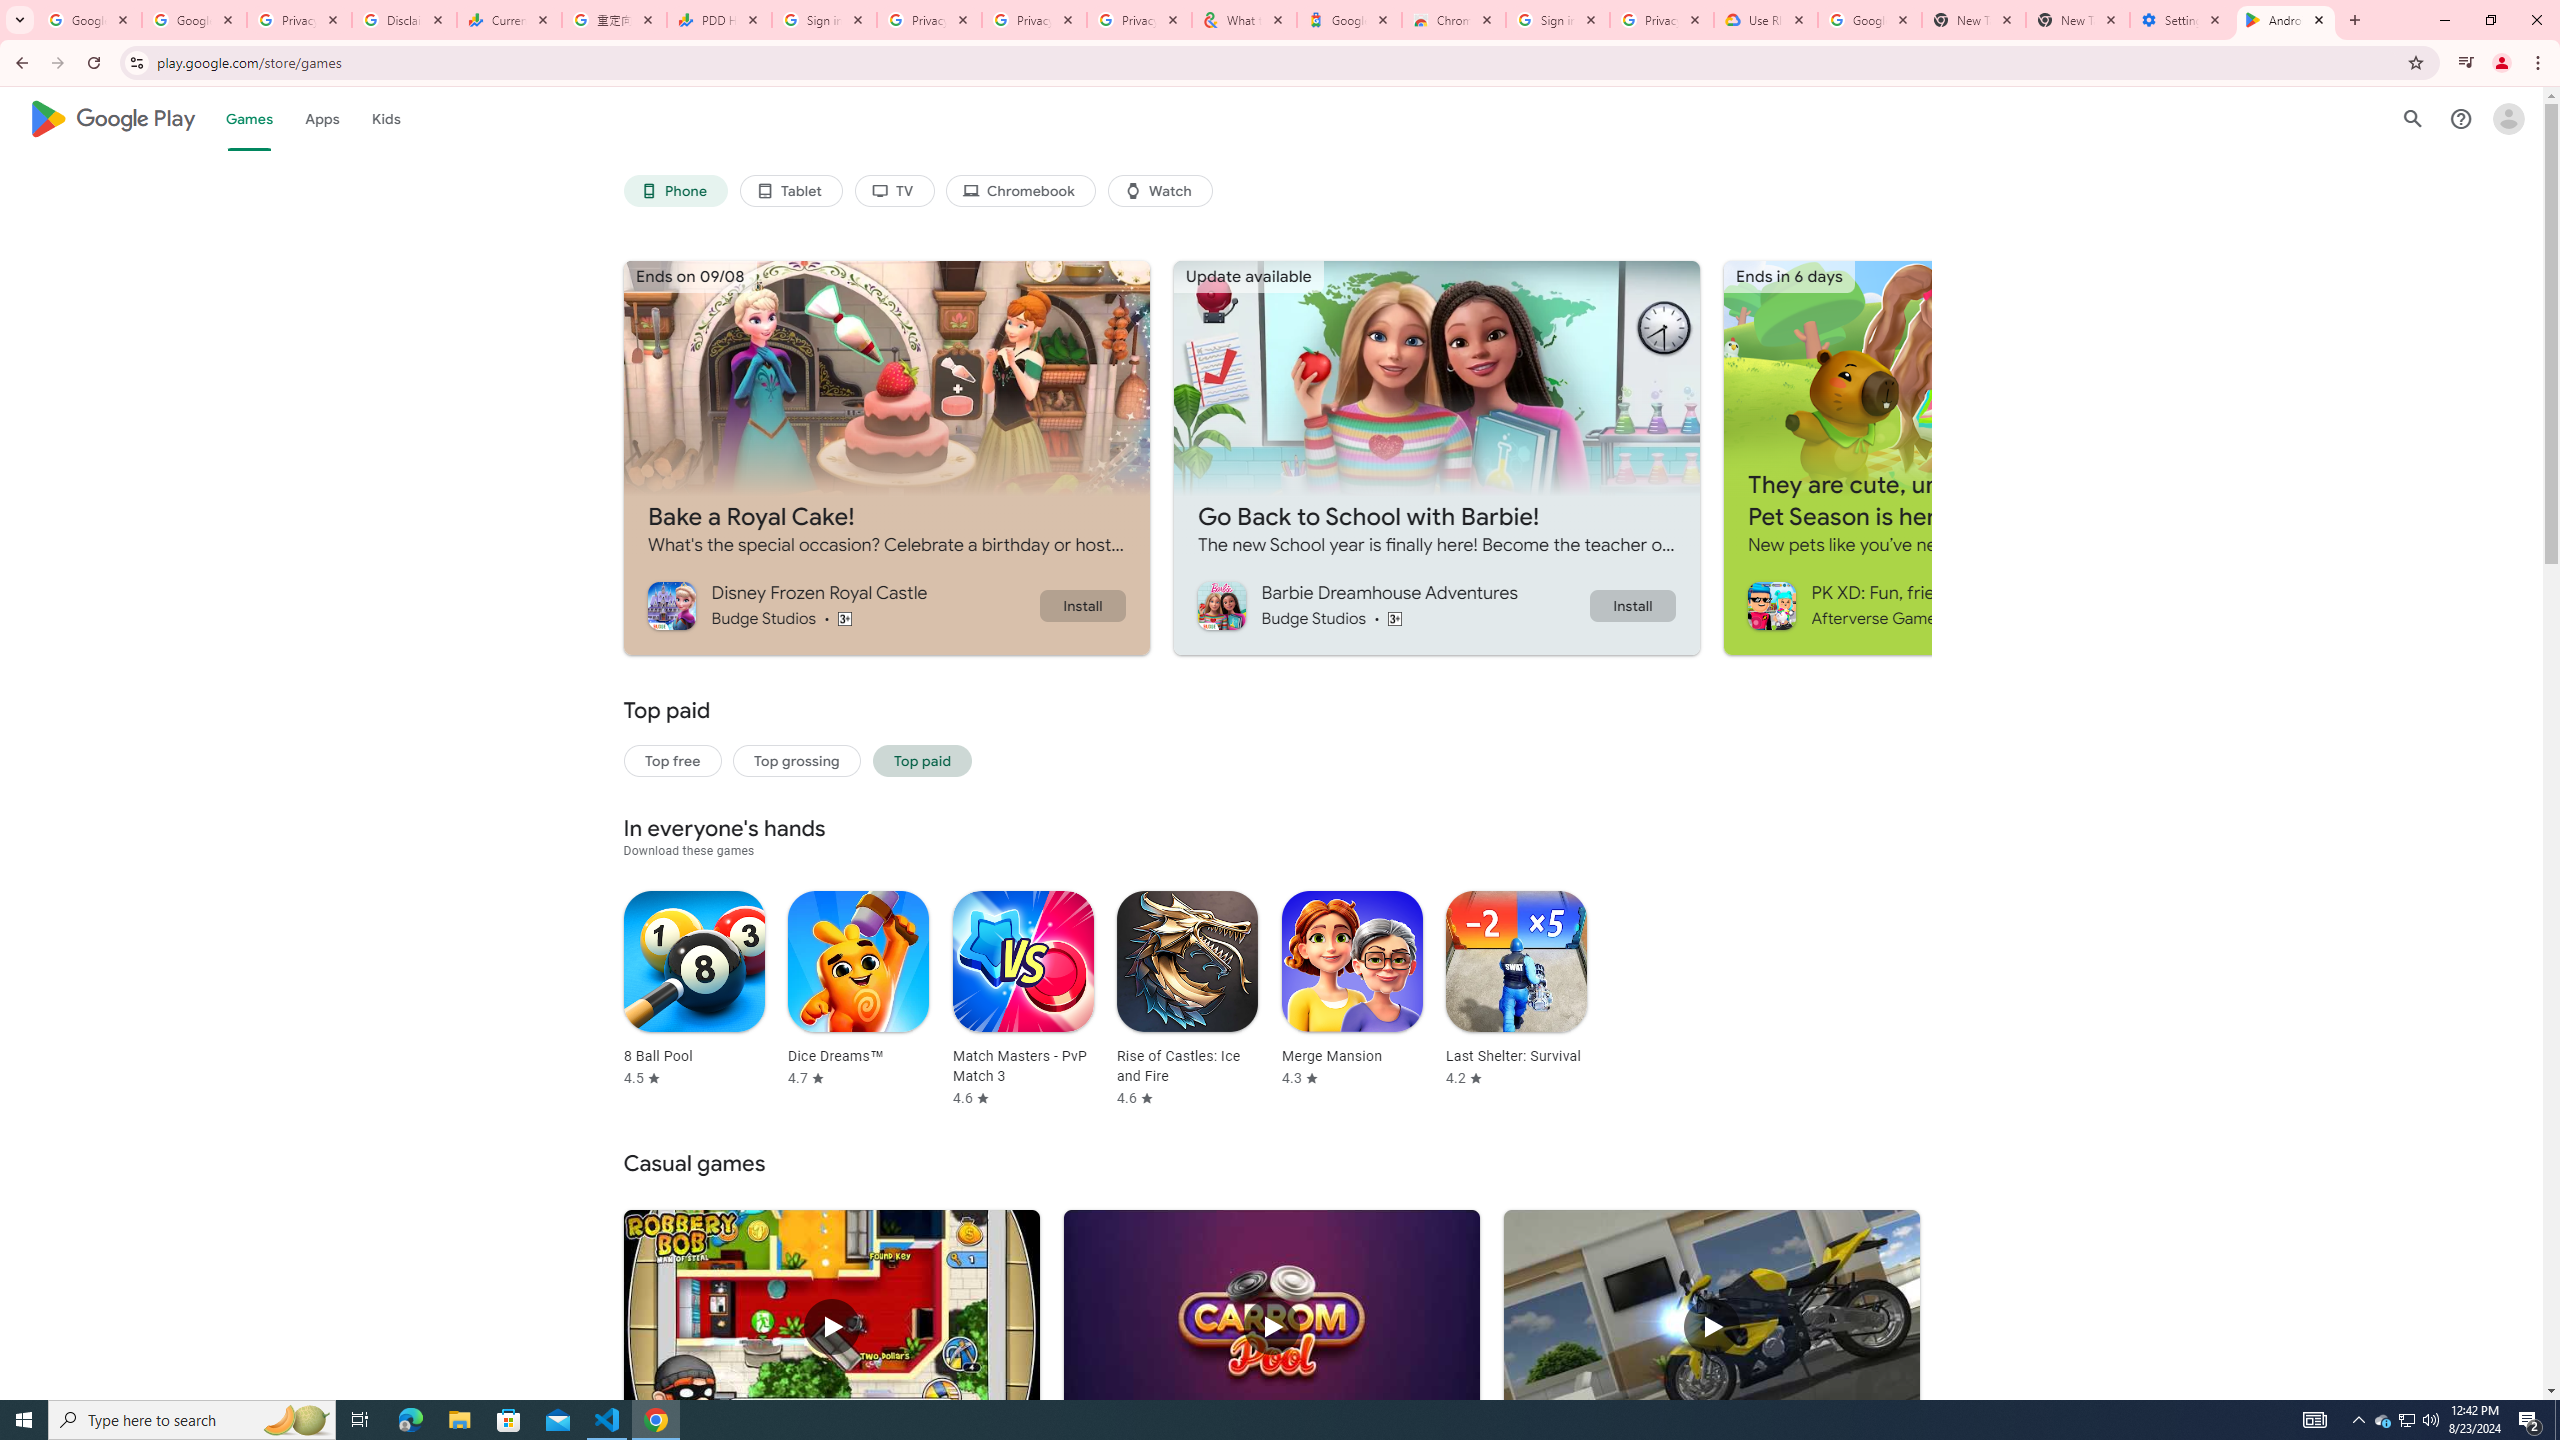  I want to click on Sign in - Google Accounts, so click(824, 20).